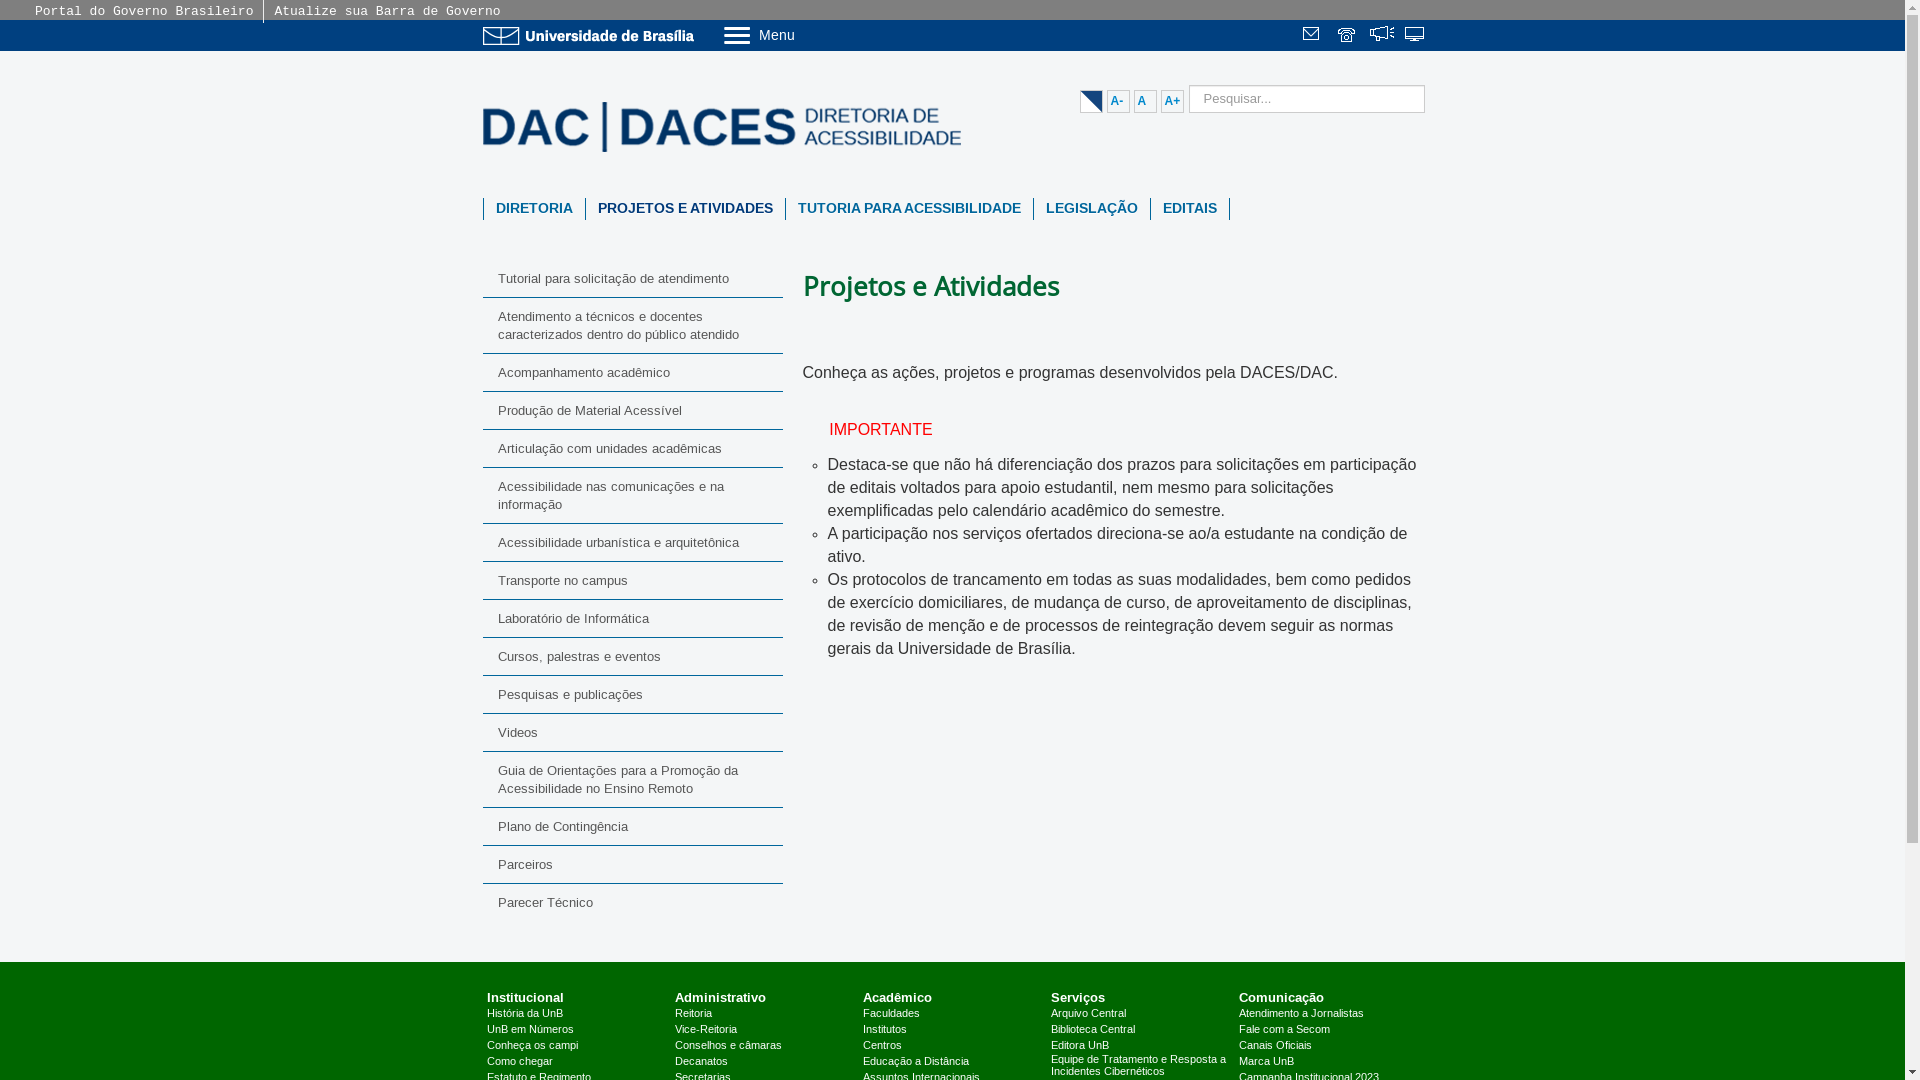 Image resolution: width=1920 pixels, height=1080 pixels. Describe the element at coordinates (1088, 1014) in the screenshot. I see `Arquivo Central` at that location.